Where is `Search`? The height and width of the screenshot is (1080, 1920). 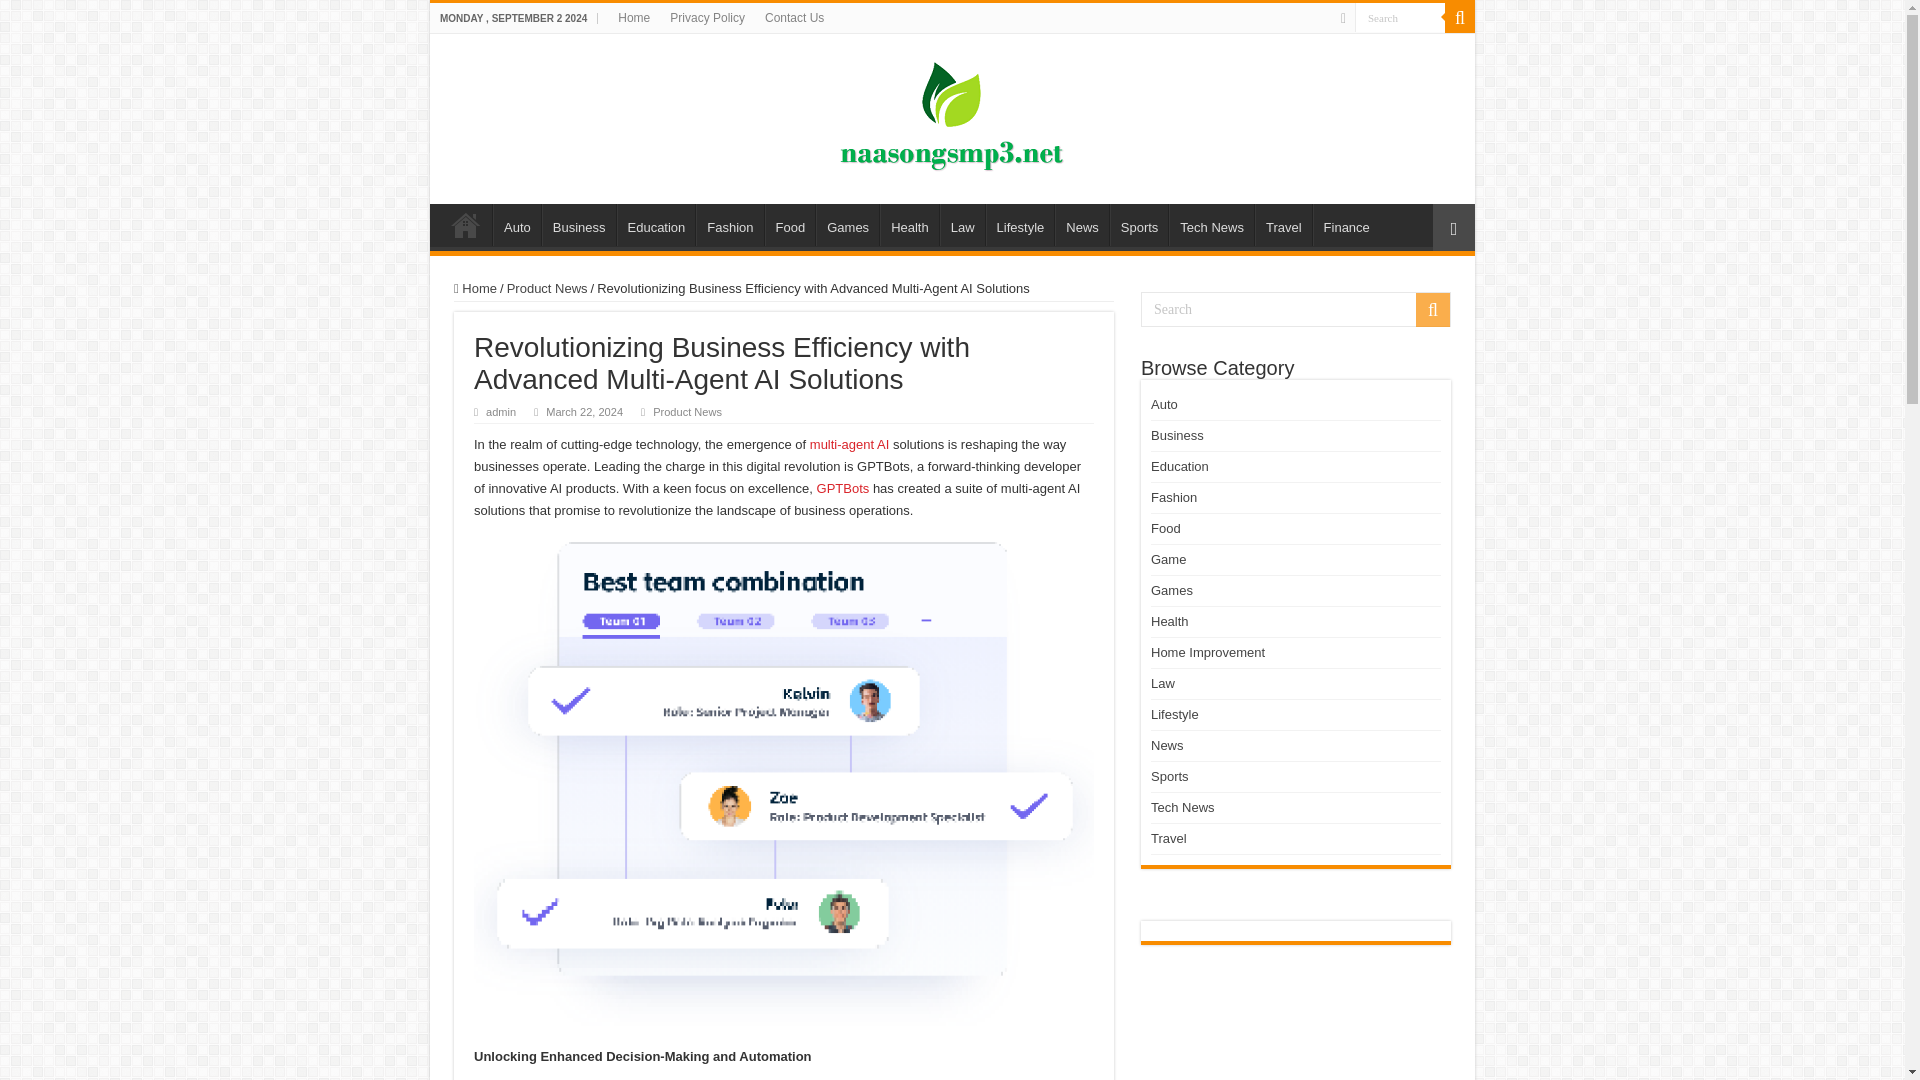
Search is located at coordinates (1296, 309).